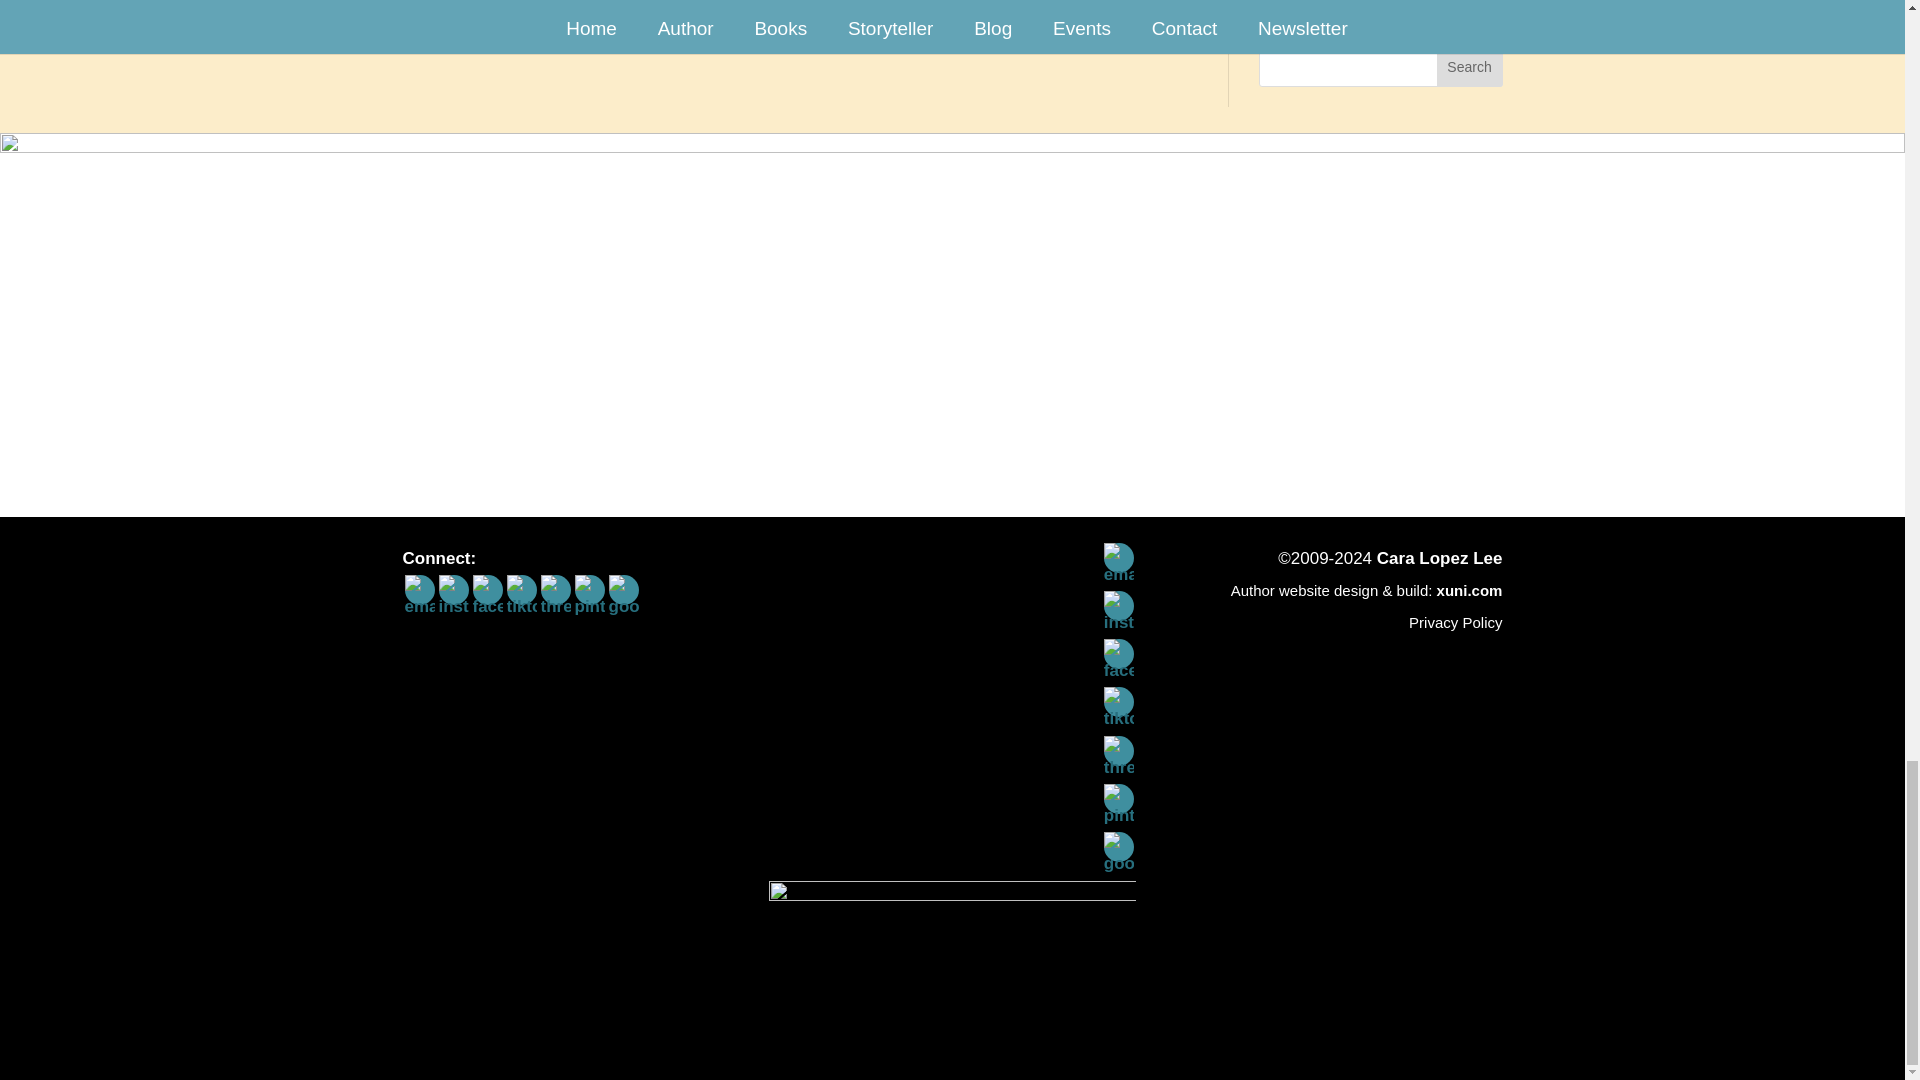 The width and height of the screenshot is (1920, 1080). I want to click on Search, so click(1470, 67).